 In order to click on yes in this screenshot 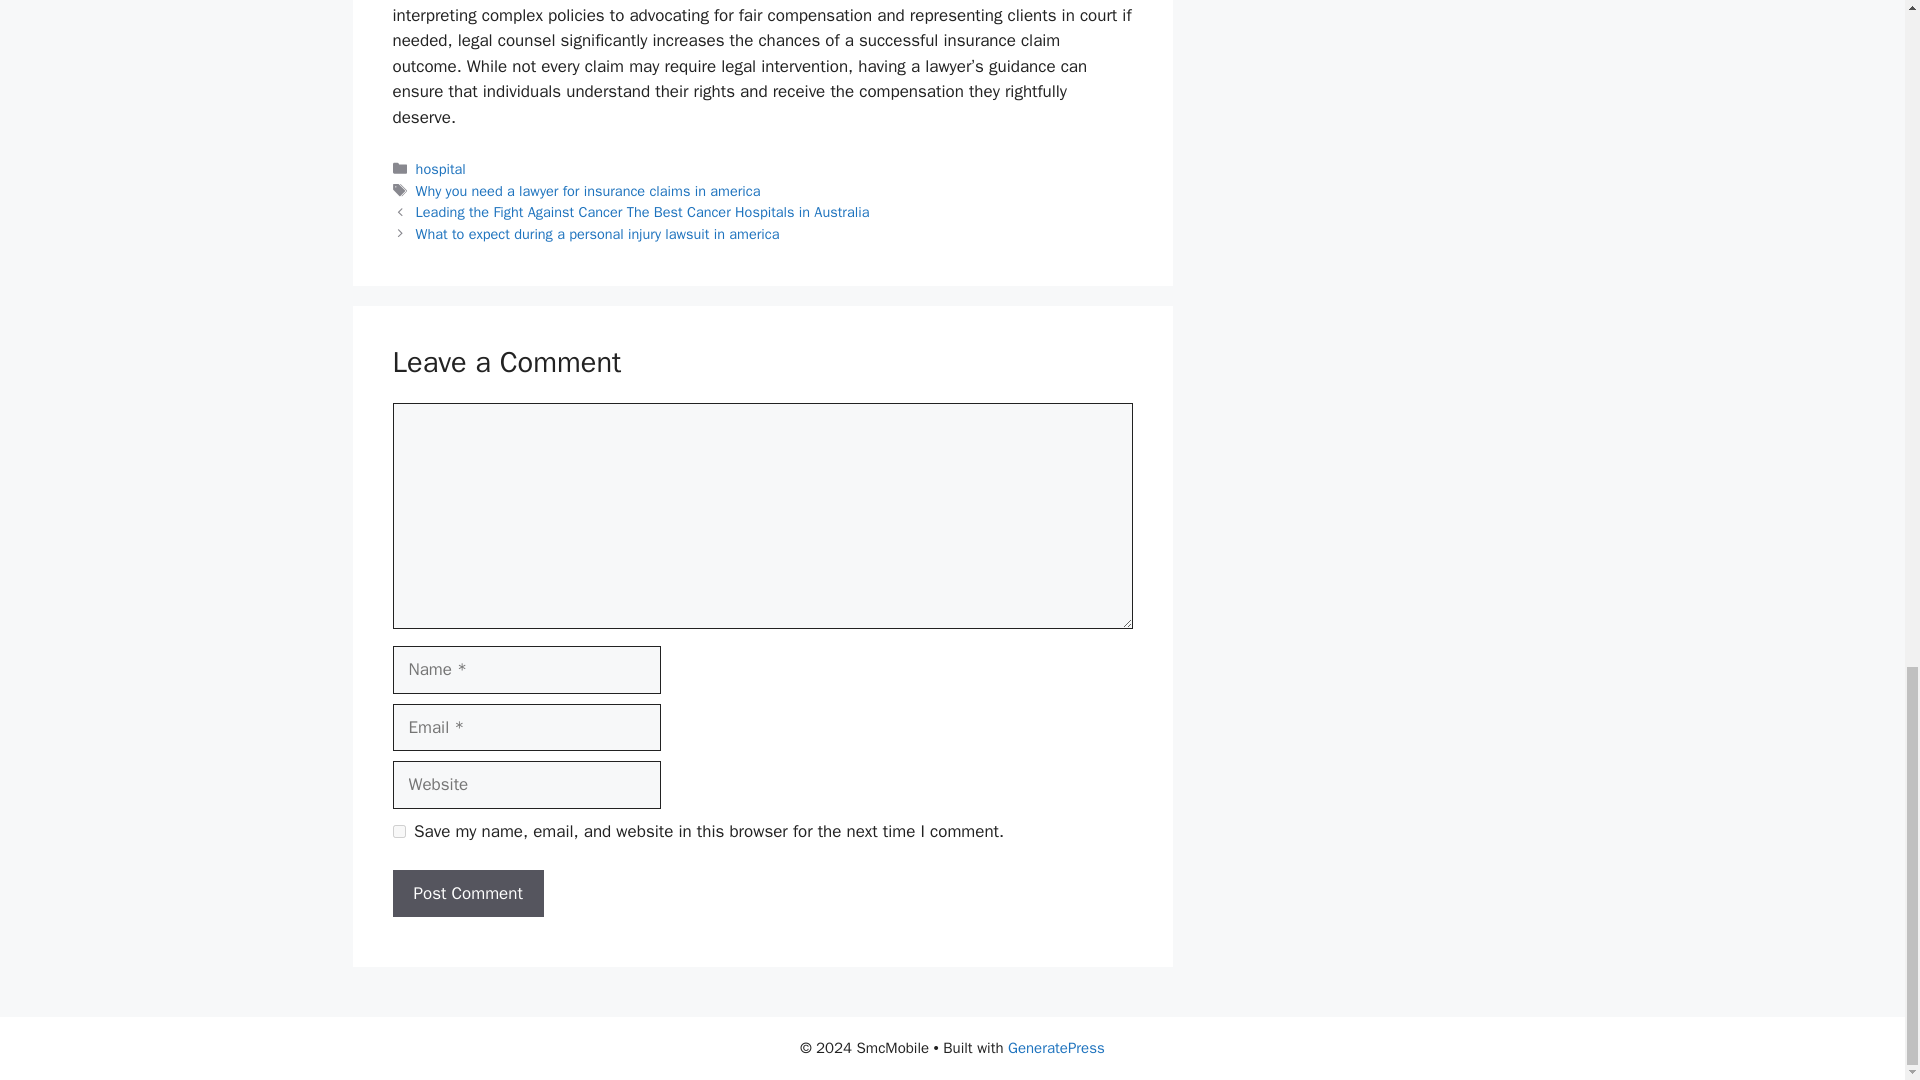, I will do `click(398, 832)`.